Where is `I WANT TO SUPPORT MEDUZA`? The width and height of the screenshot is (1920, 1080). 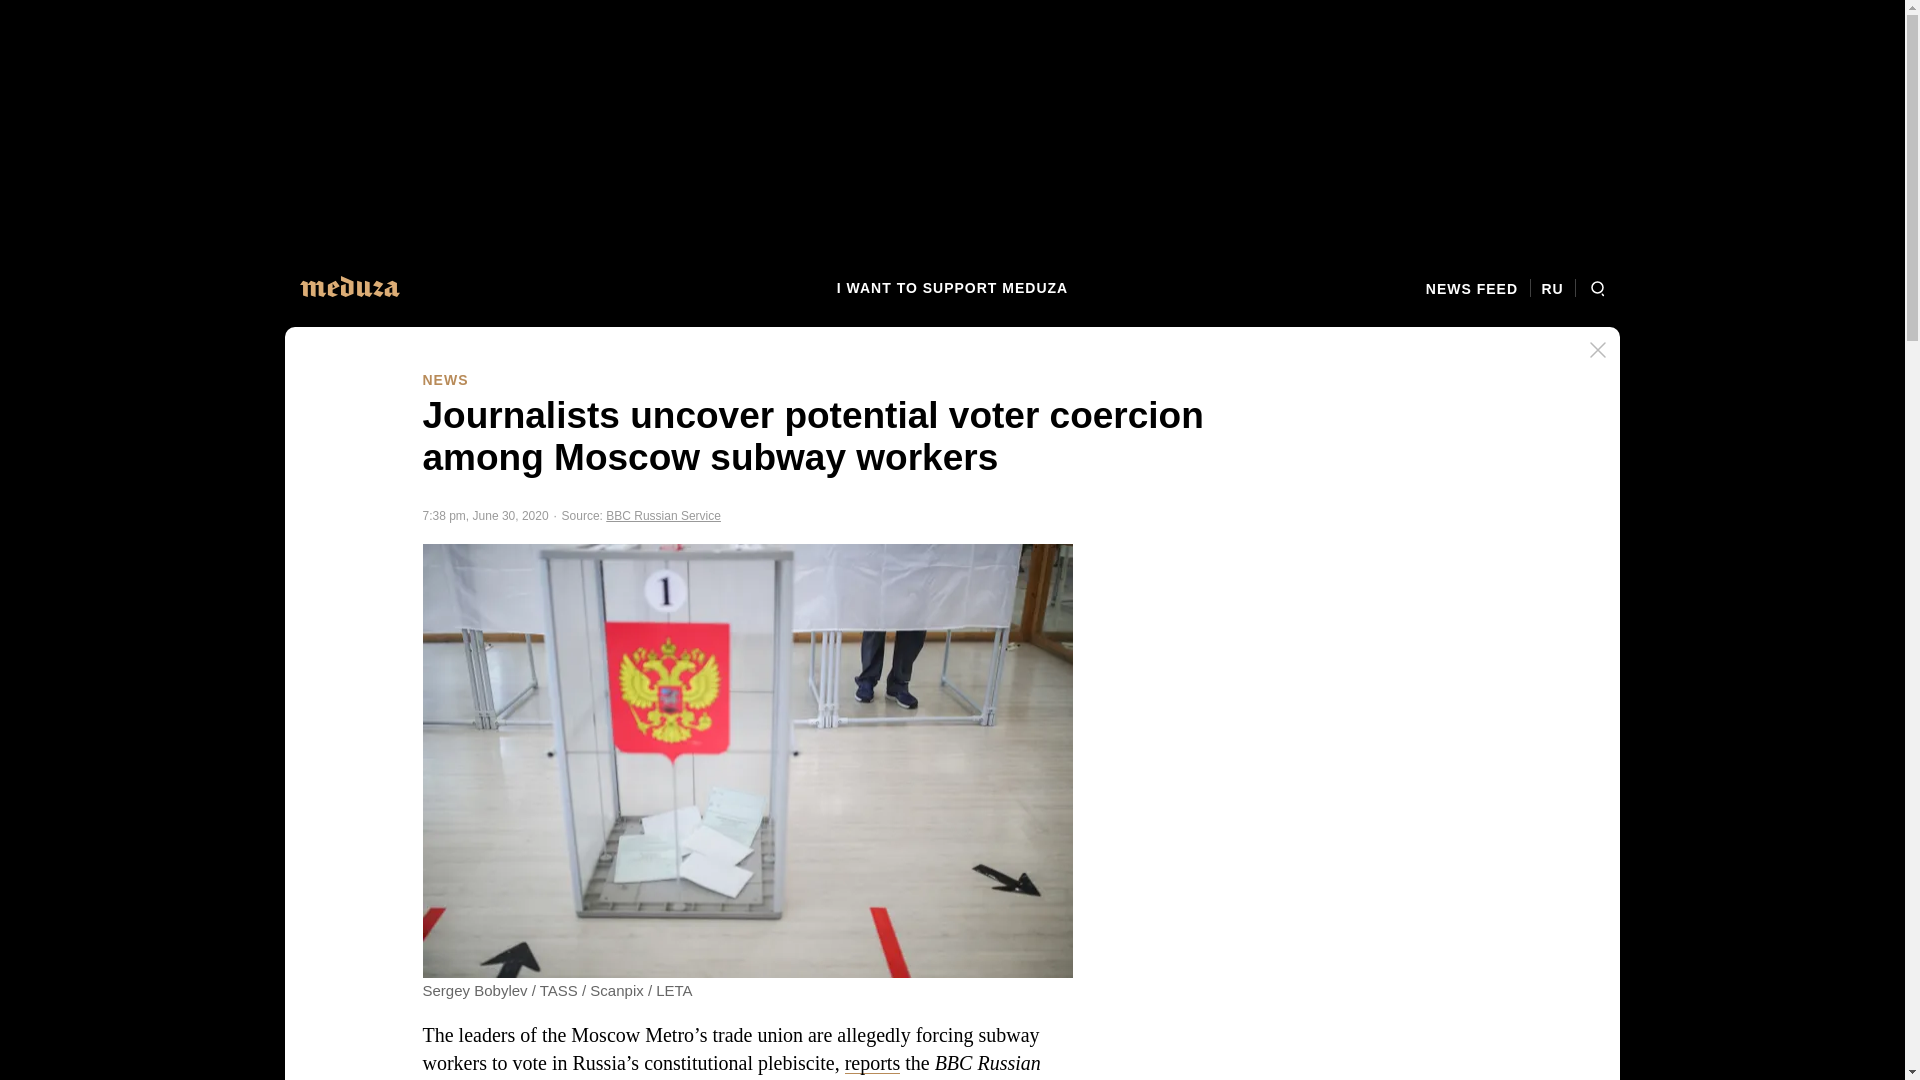
I WANT TO SUPPORT MEDUZA is located at coordinates (952, 288).